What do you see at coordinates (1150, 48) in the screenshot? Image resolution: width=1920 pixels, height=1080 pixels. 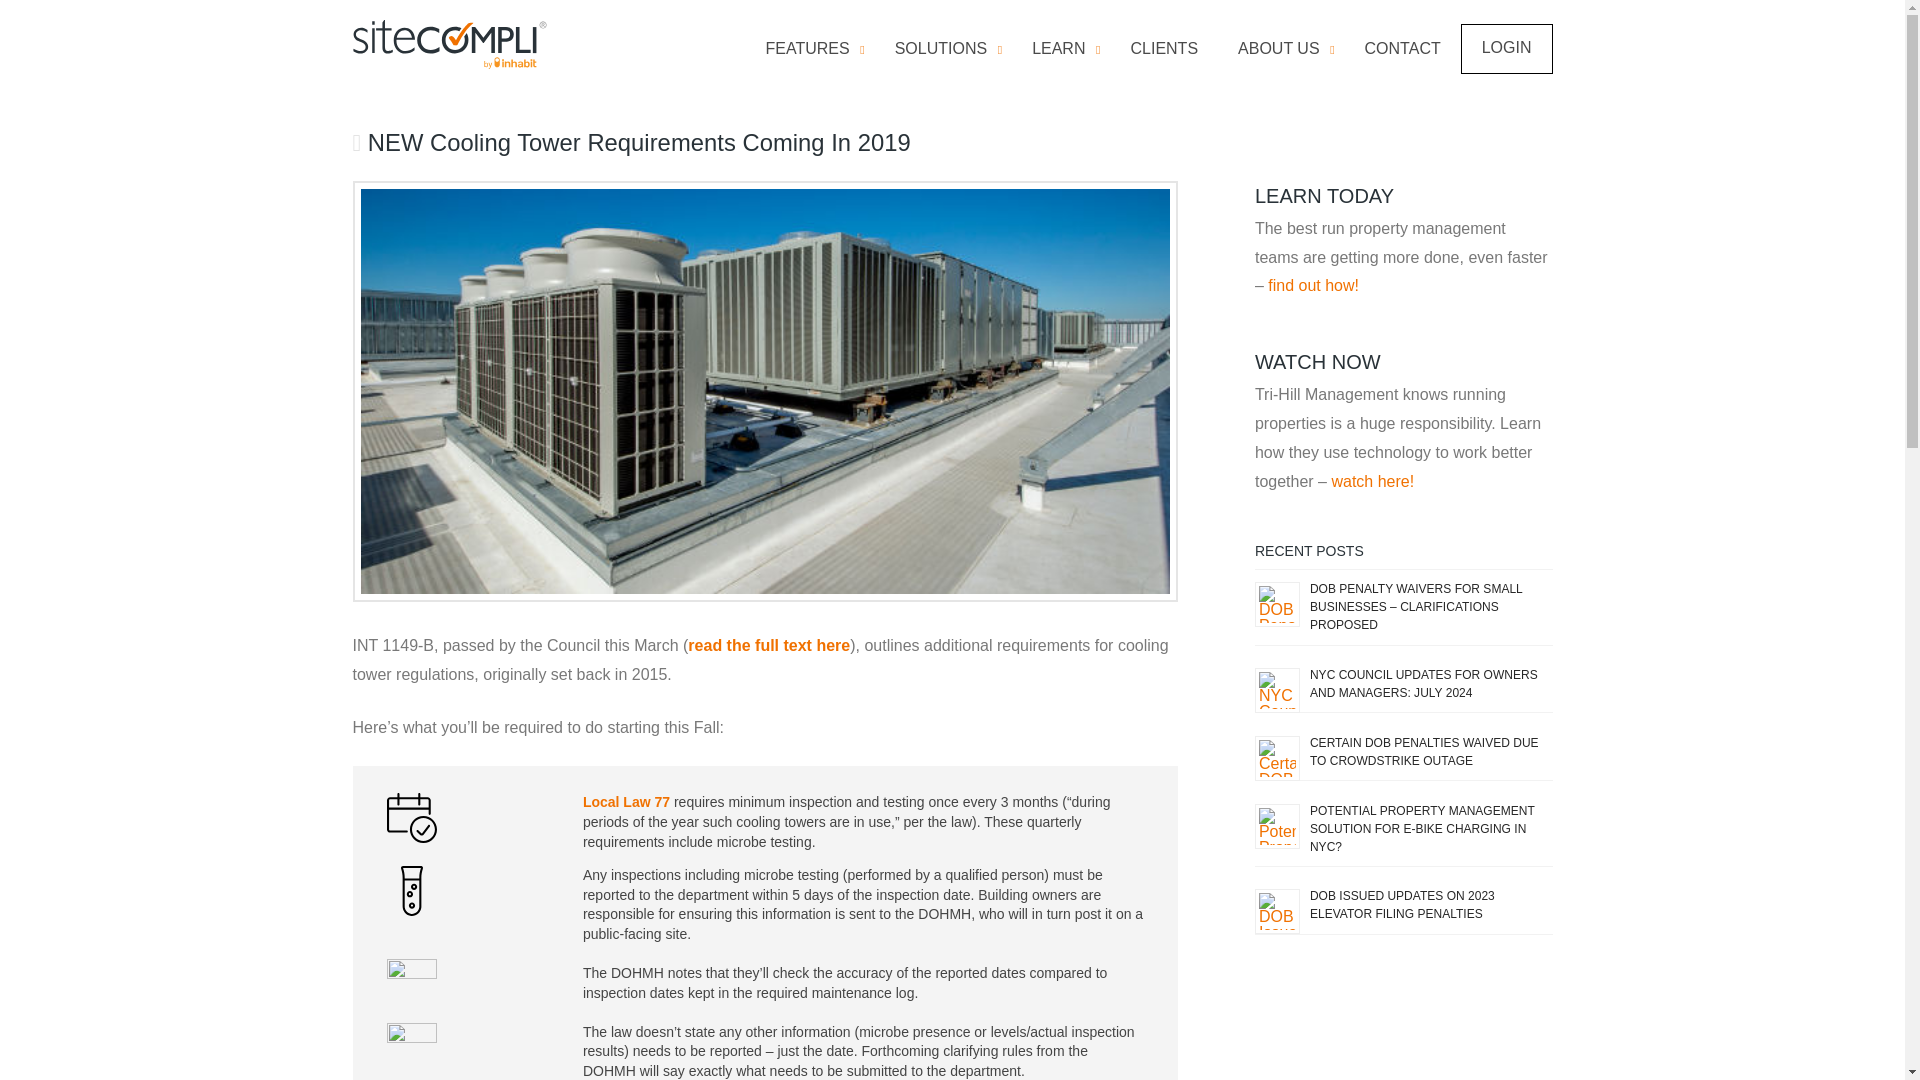 I see `SOLUTIONS` at bounding box center [1150, 48].